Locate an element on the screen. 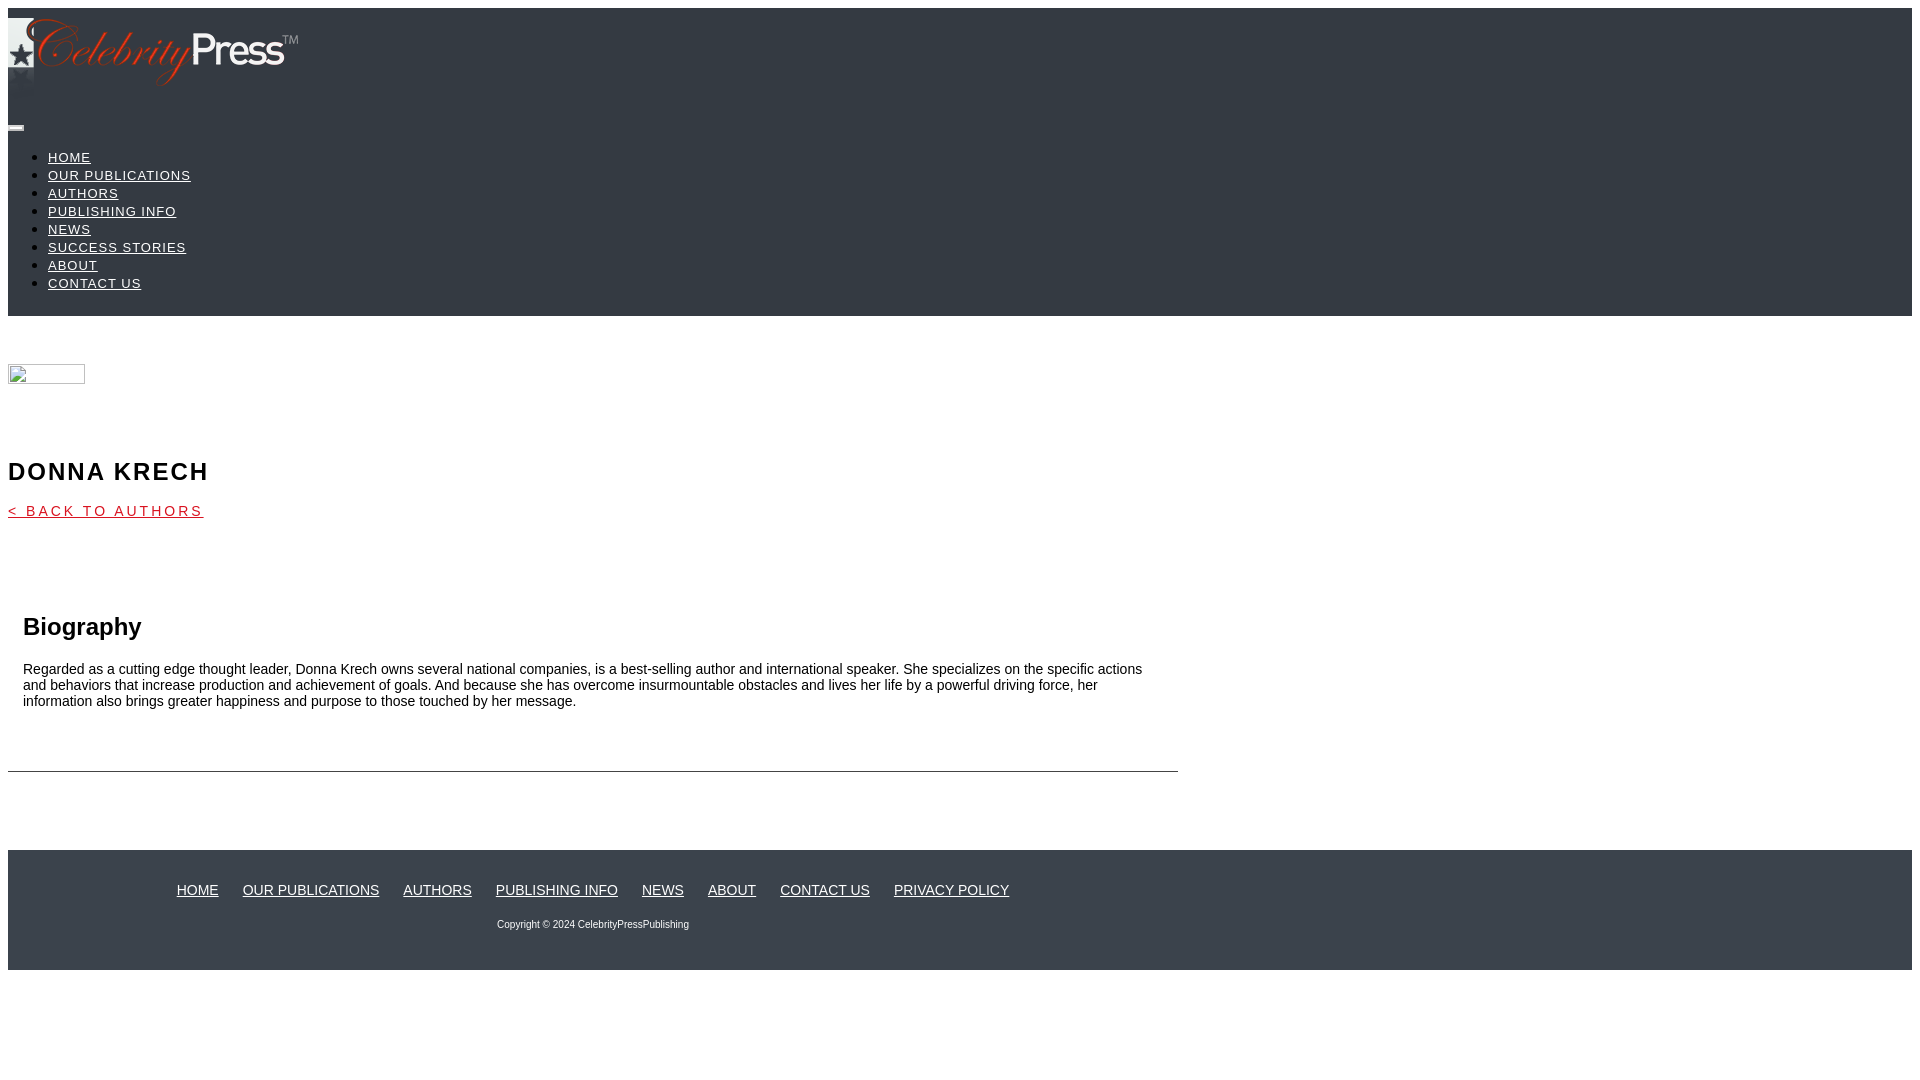  ABOUT is located at coordinates (732, 890).